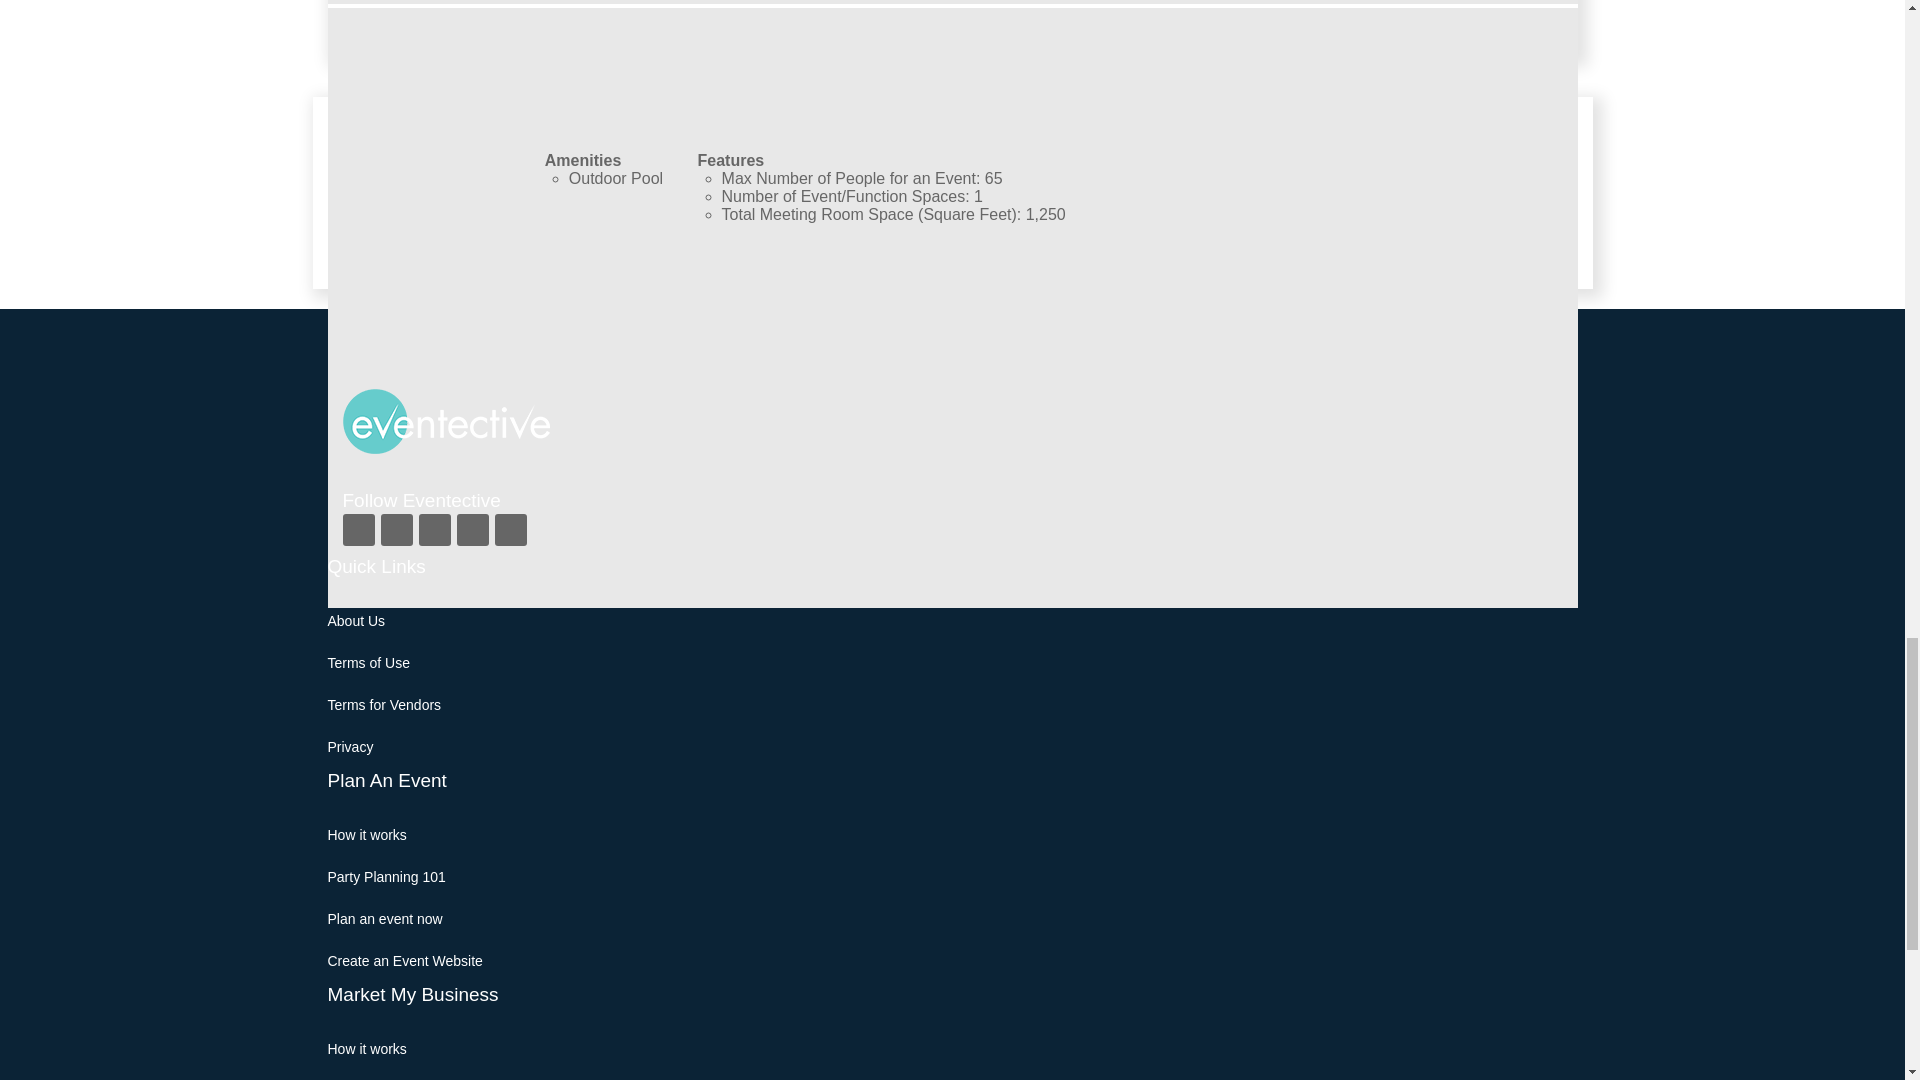 Image resolution: width=1920 pixels, height=1080 pixels. What do you see at coordinates (472, 530) in the screenshot?
I see `Follow on Pinterest` at bounding box center [472, 530].